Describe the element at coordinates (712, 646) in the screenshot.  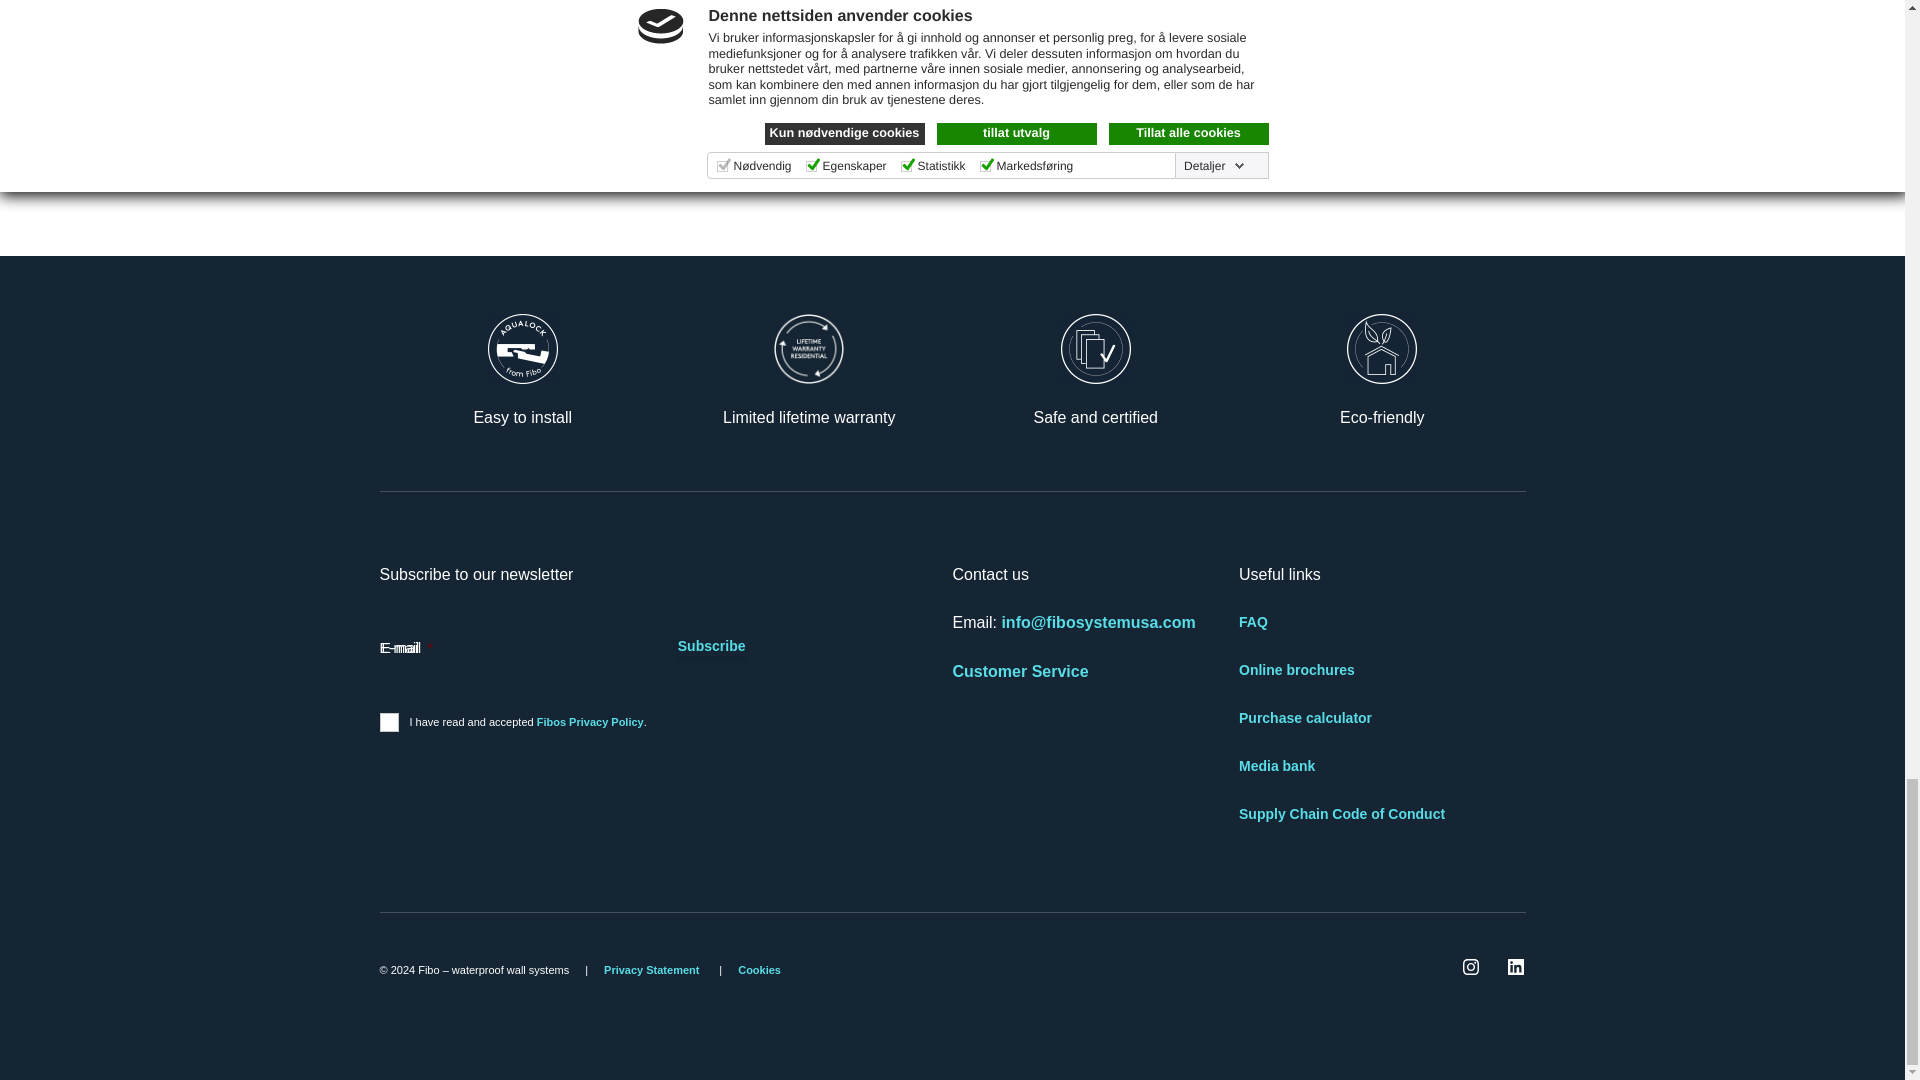
I see `Subscribe` at that location.